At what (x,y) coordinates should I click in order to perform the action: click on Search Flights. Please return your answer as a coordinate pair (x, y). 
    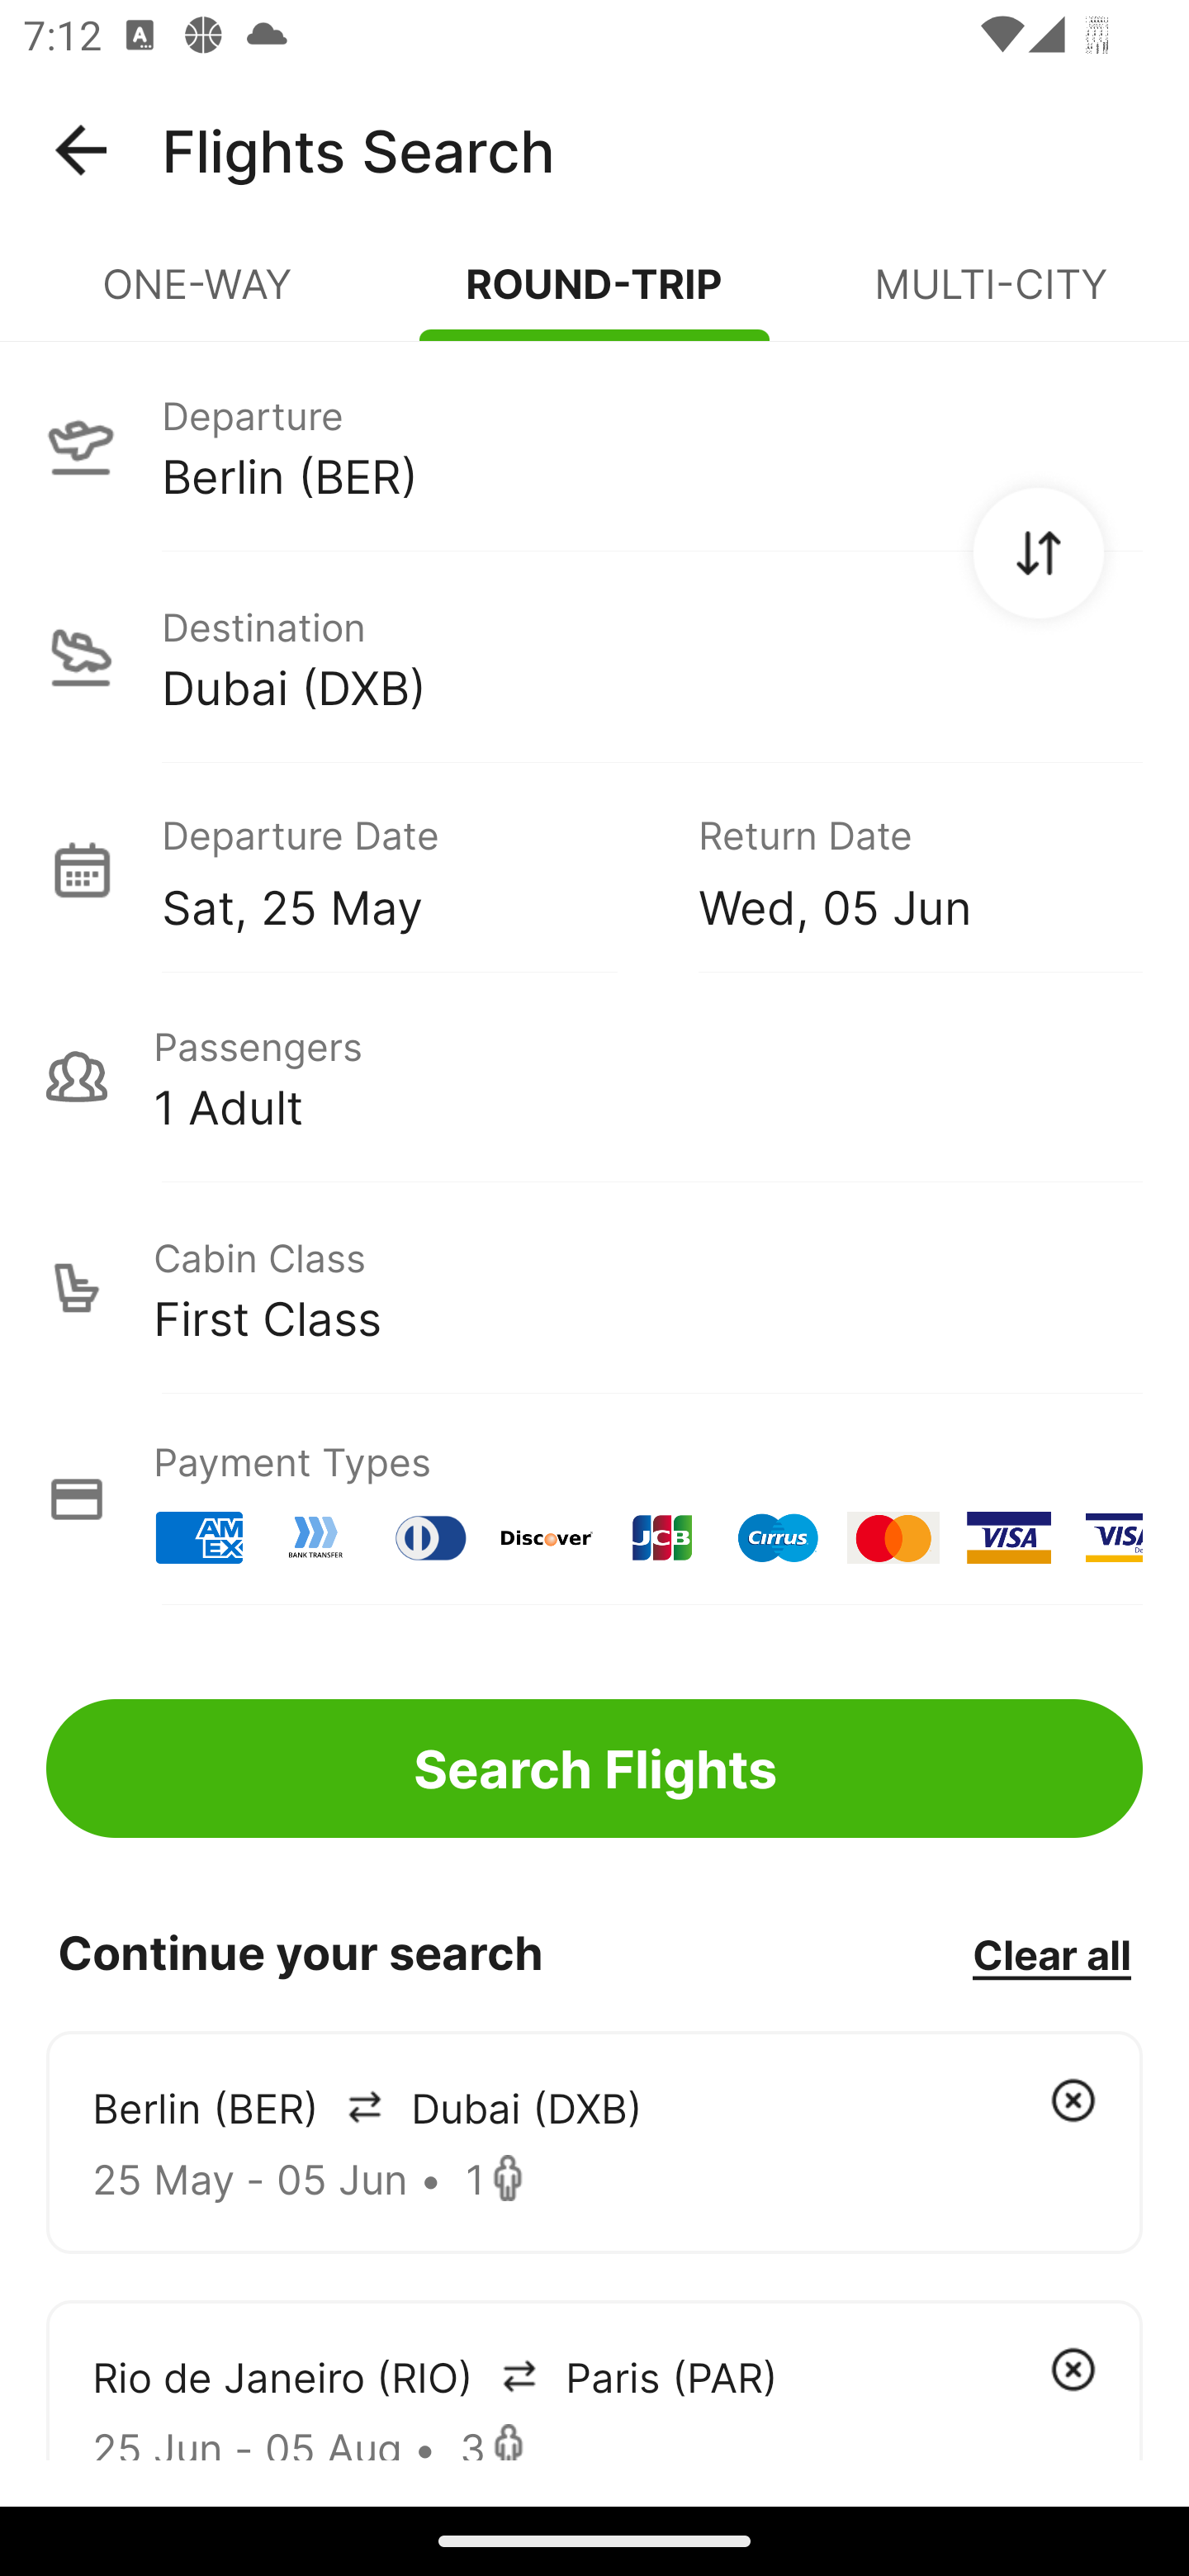
    Looking at the image, I should click on (594, 1769).